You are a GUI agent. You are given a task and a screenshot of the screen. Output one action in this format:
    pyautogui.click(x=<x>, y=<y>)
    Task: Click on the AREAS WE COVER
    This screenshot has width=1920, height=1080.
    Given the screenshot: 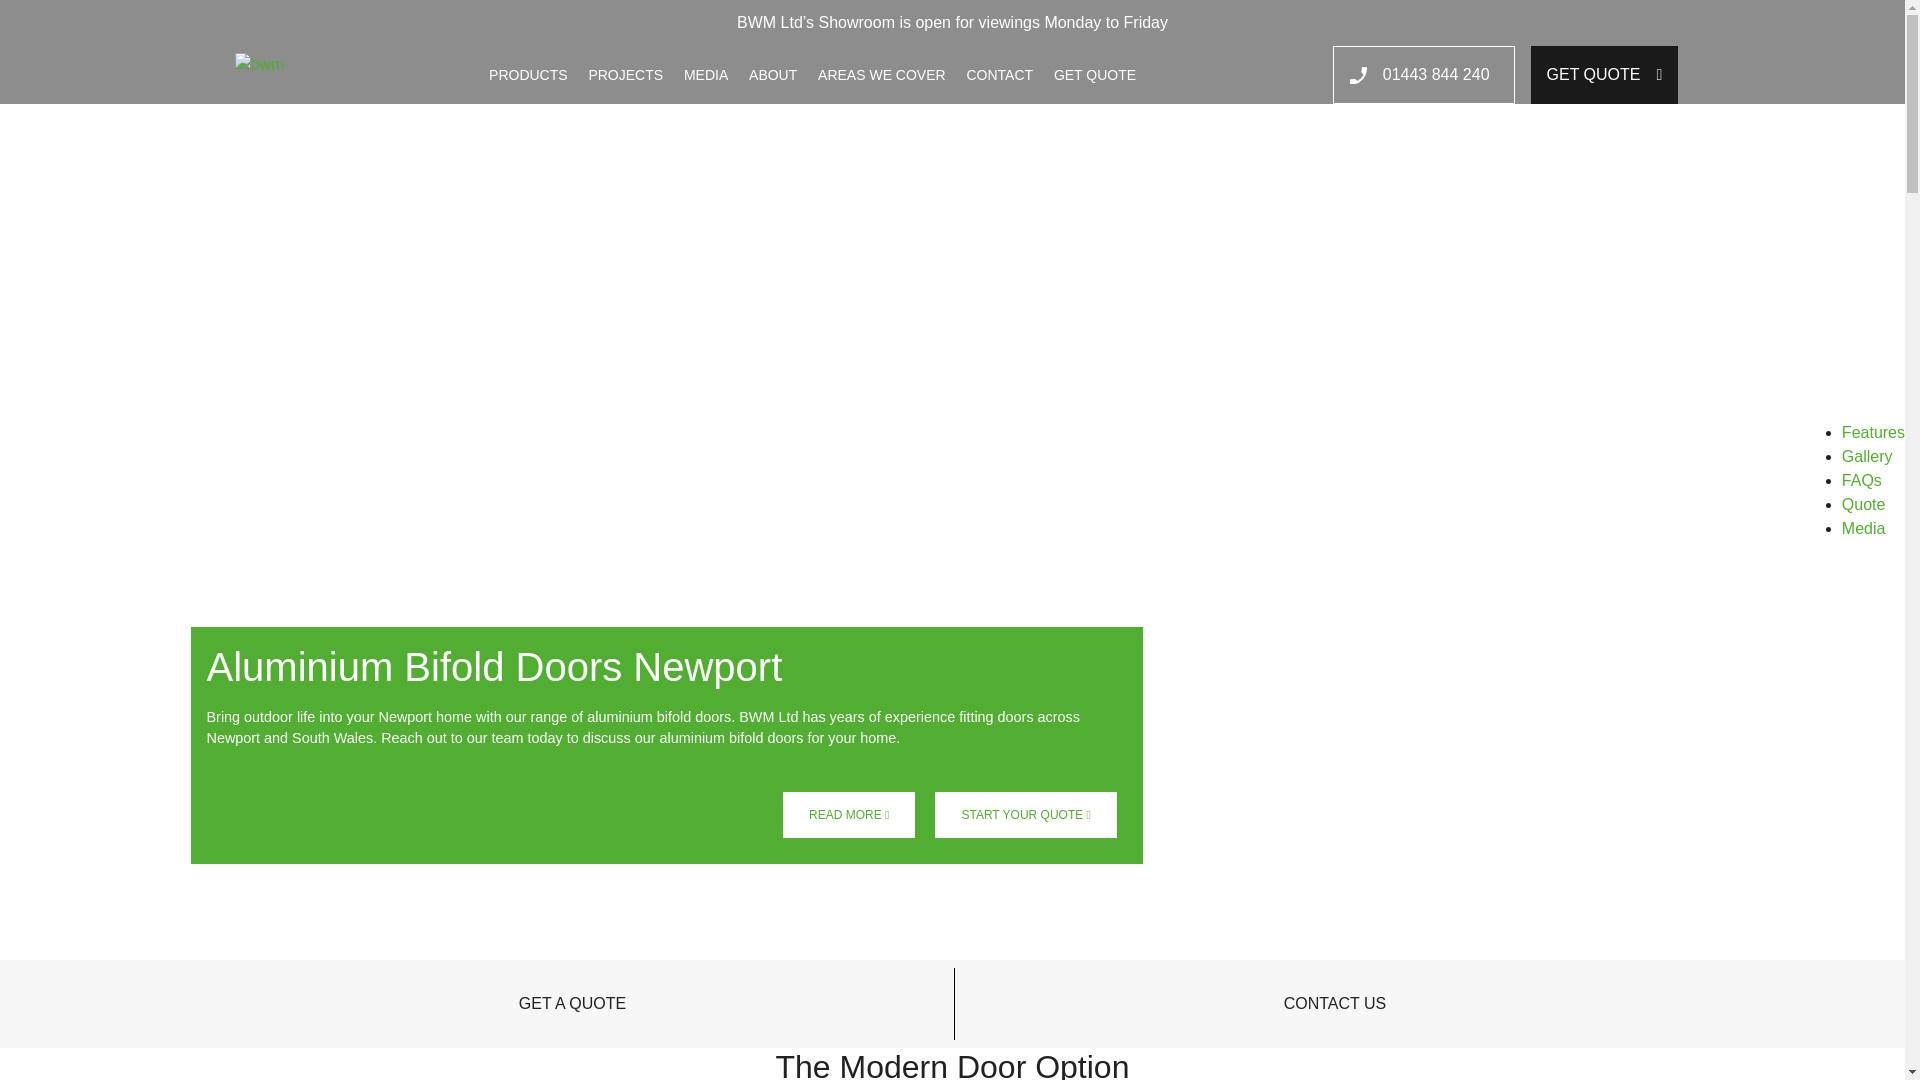 What is the action you would take?
    pyautogui.click(x=882, y=74)
    